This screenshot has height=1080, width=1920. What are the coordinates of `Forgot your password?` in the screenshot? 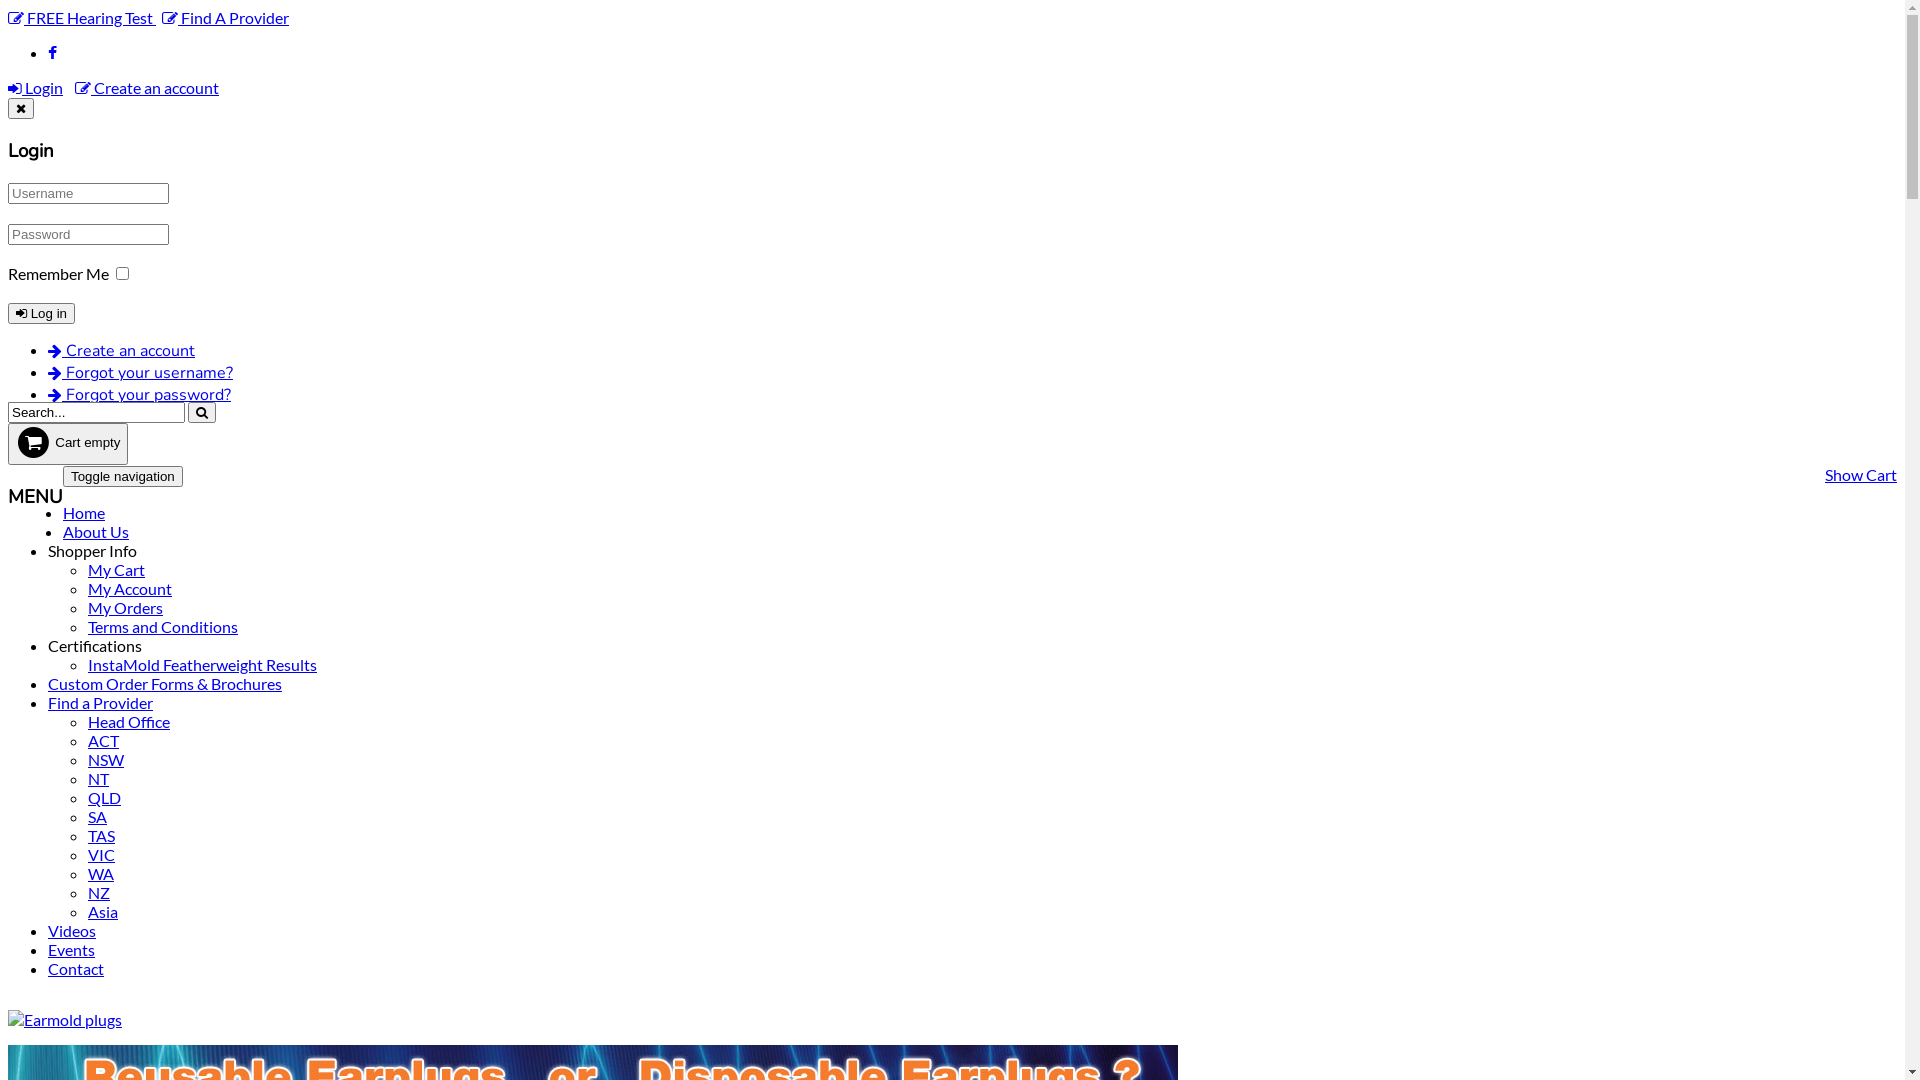 It's located at (140, 395).